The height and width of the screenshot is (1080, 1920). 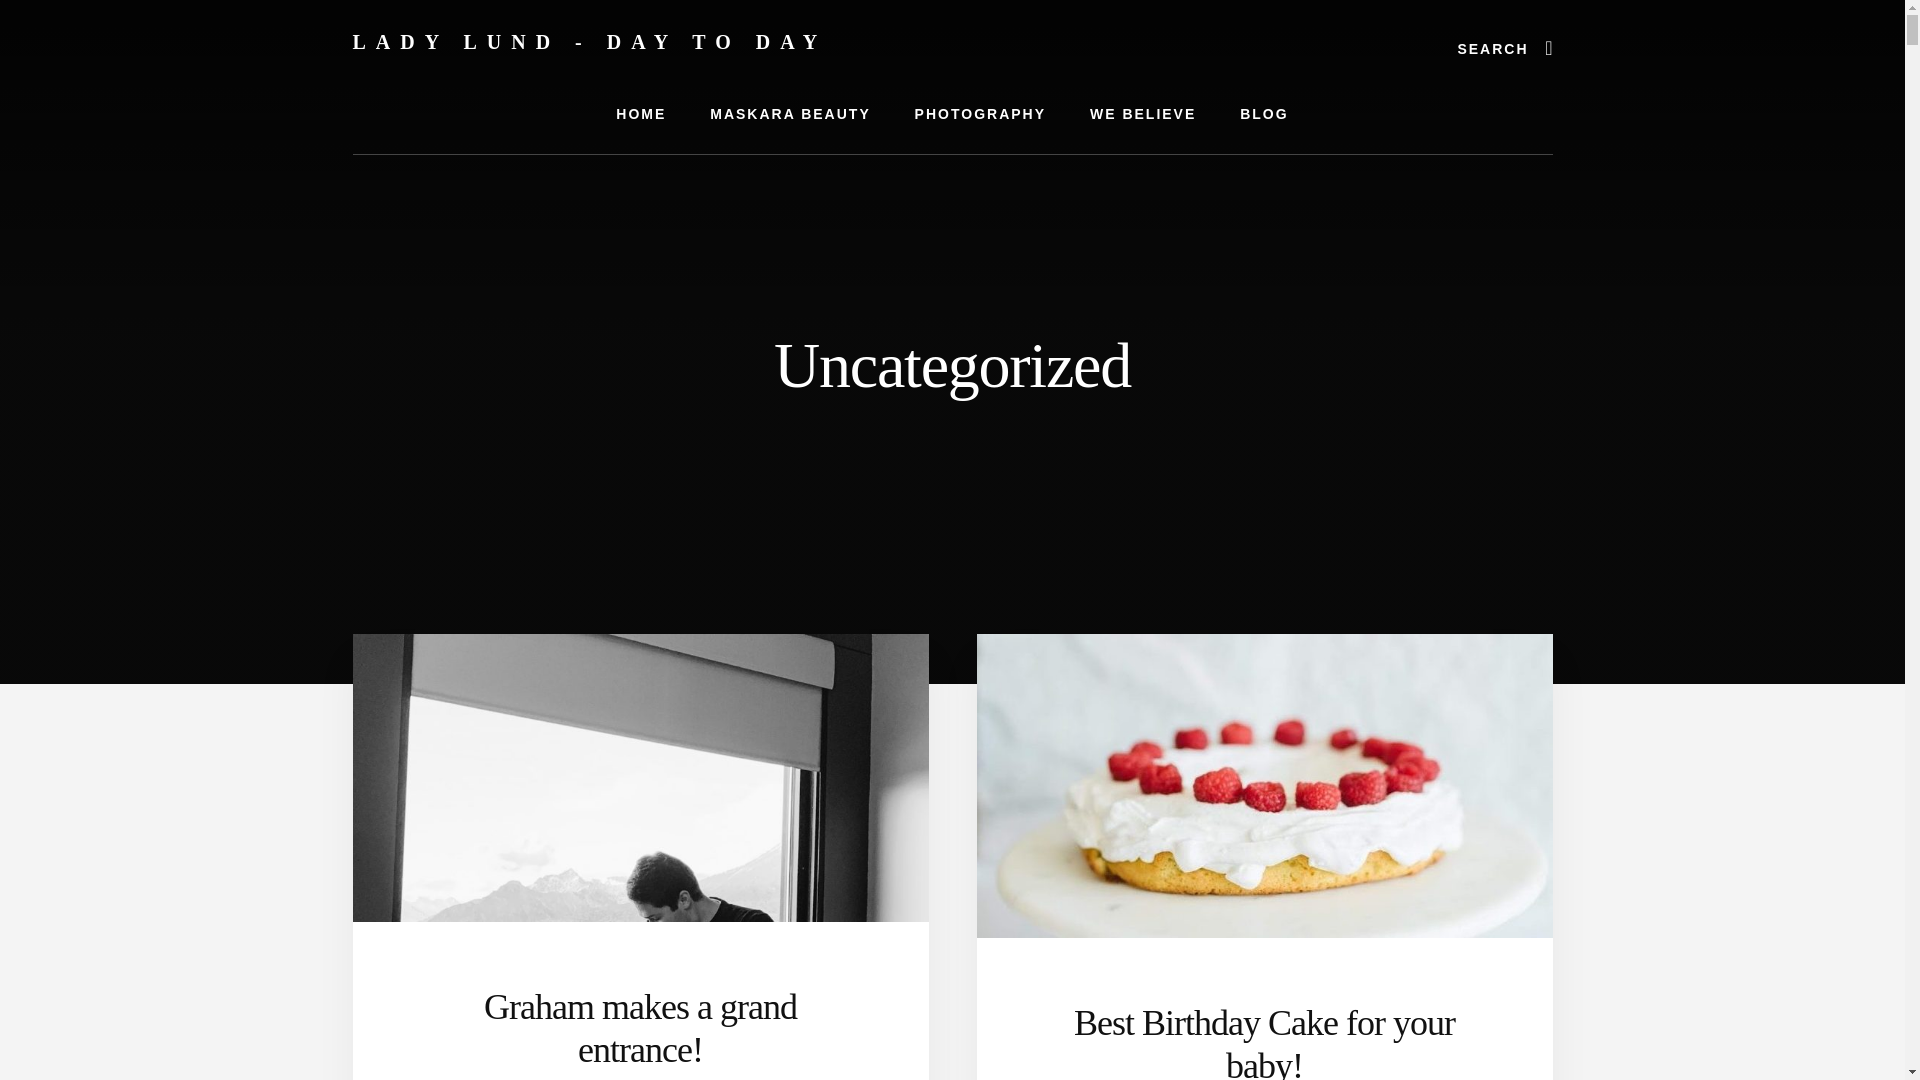 What do you see at coordinates (1142, 114) in the screenshot?
I see `WE BELIEVE` at bounding box center [1142, 114].